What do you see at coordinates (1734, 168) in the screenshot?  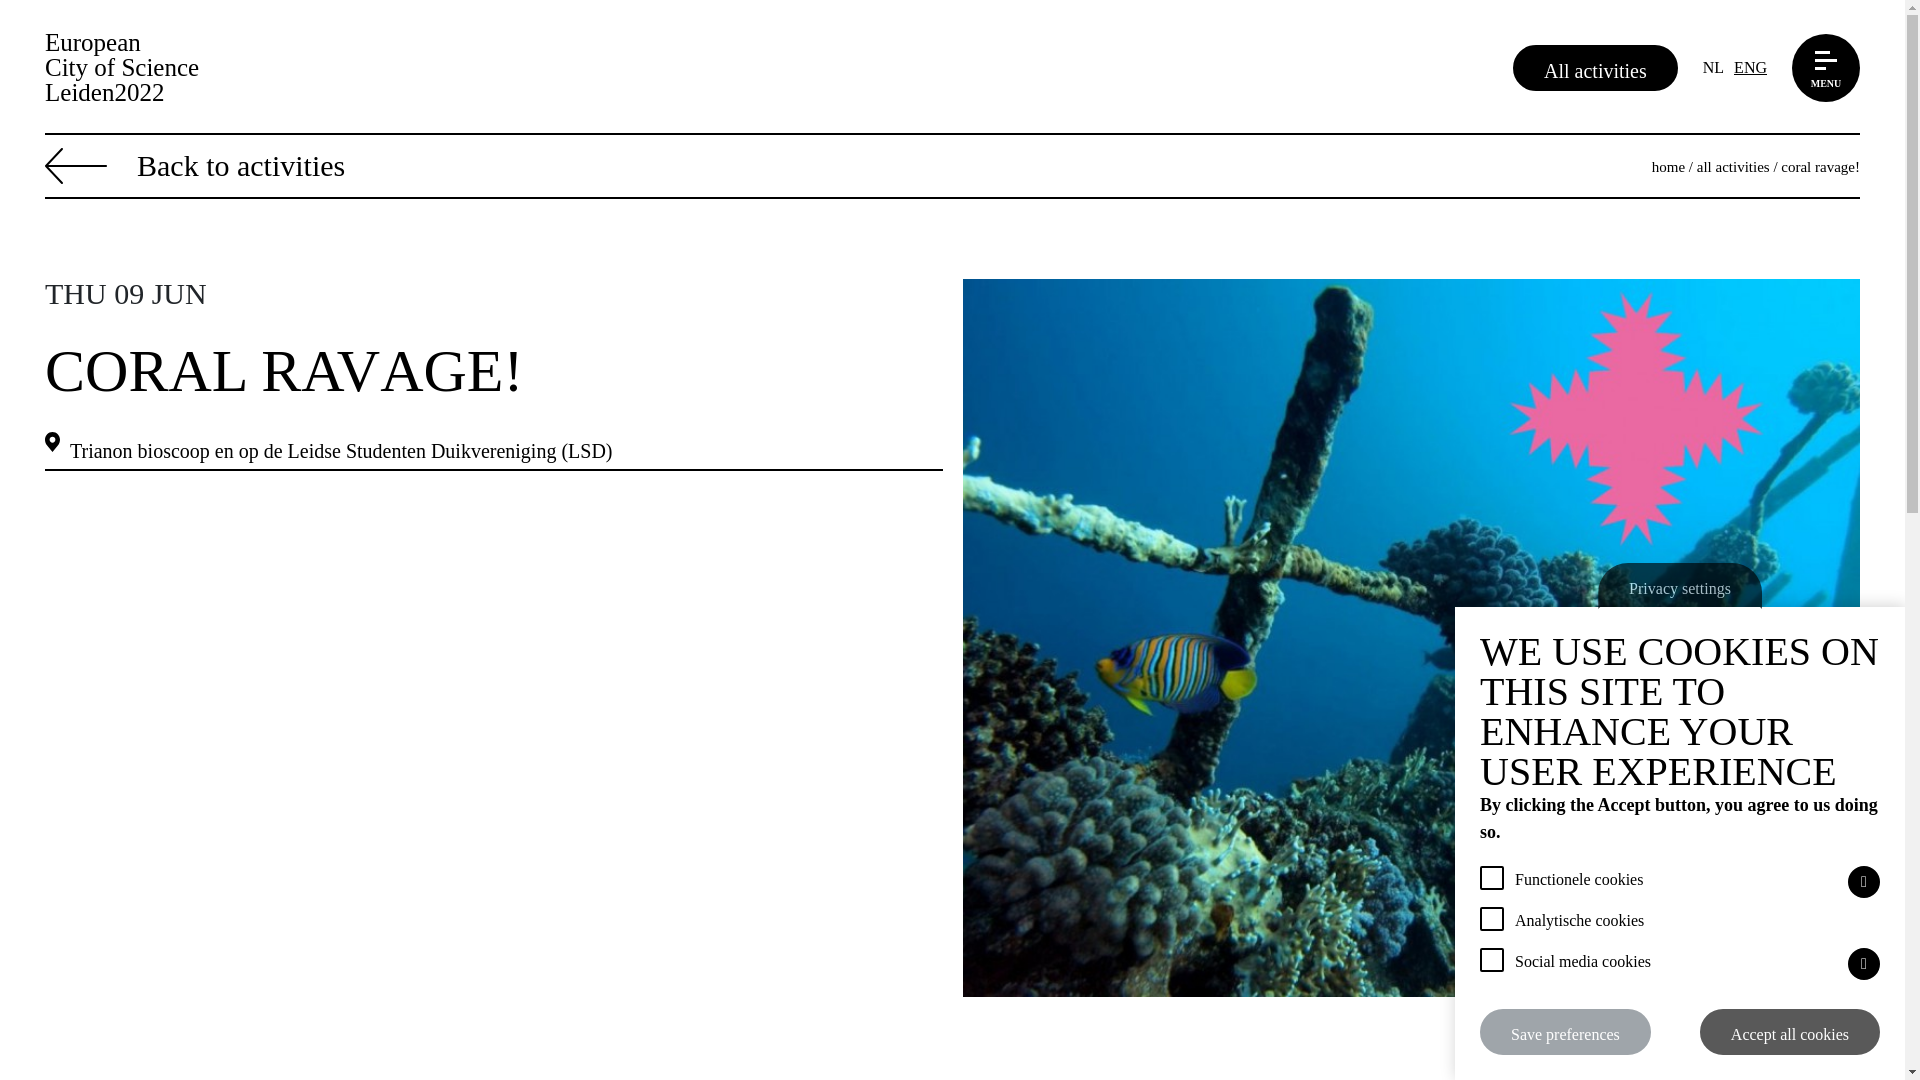 I see `all activities` at bounding box center [1734, 168].